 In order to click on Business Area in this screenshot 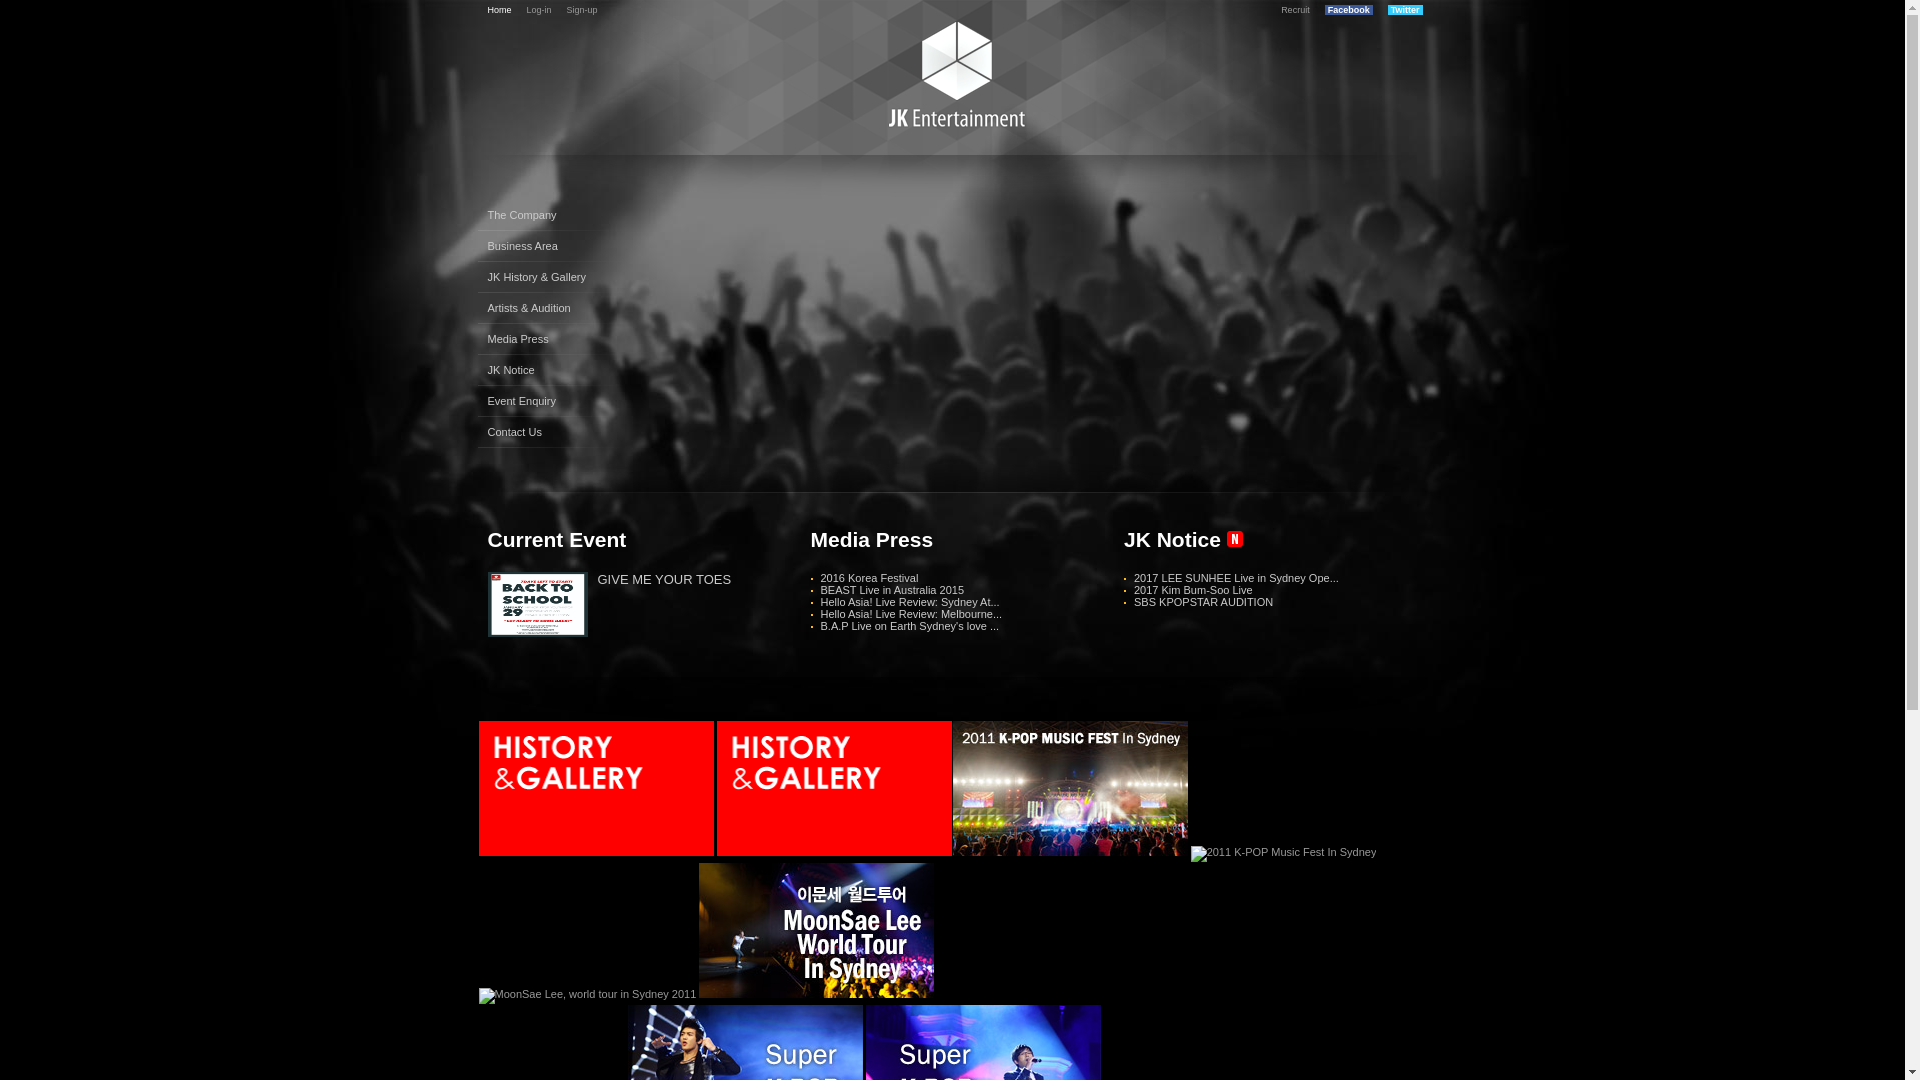, I will do `click(553, 246)`.